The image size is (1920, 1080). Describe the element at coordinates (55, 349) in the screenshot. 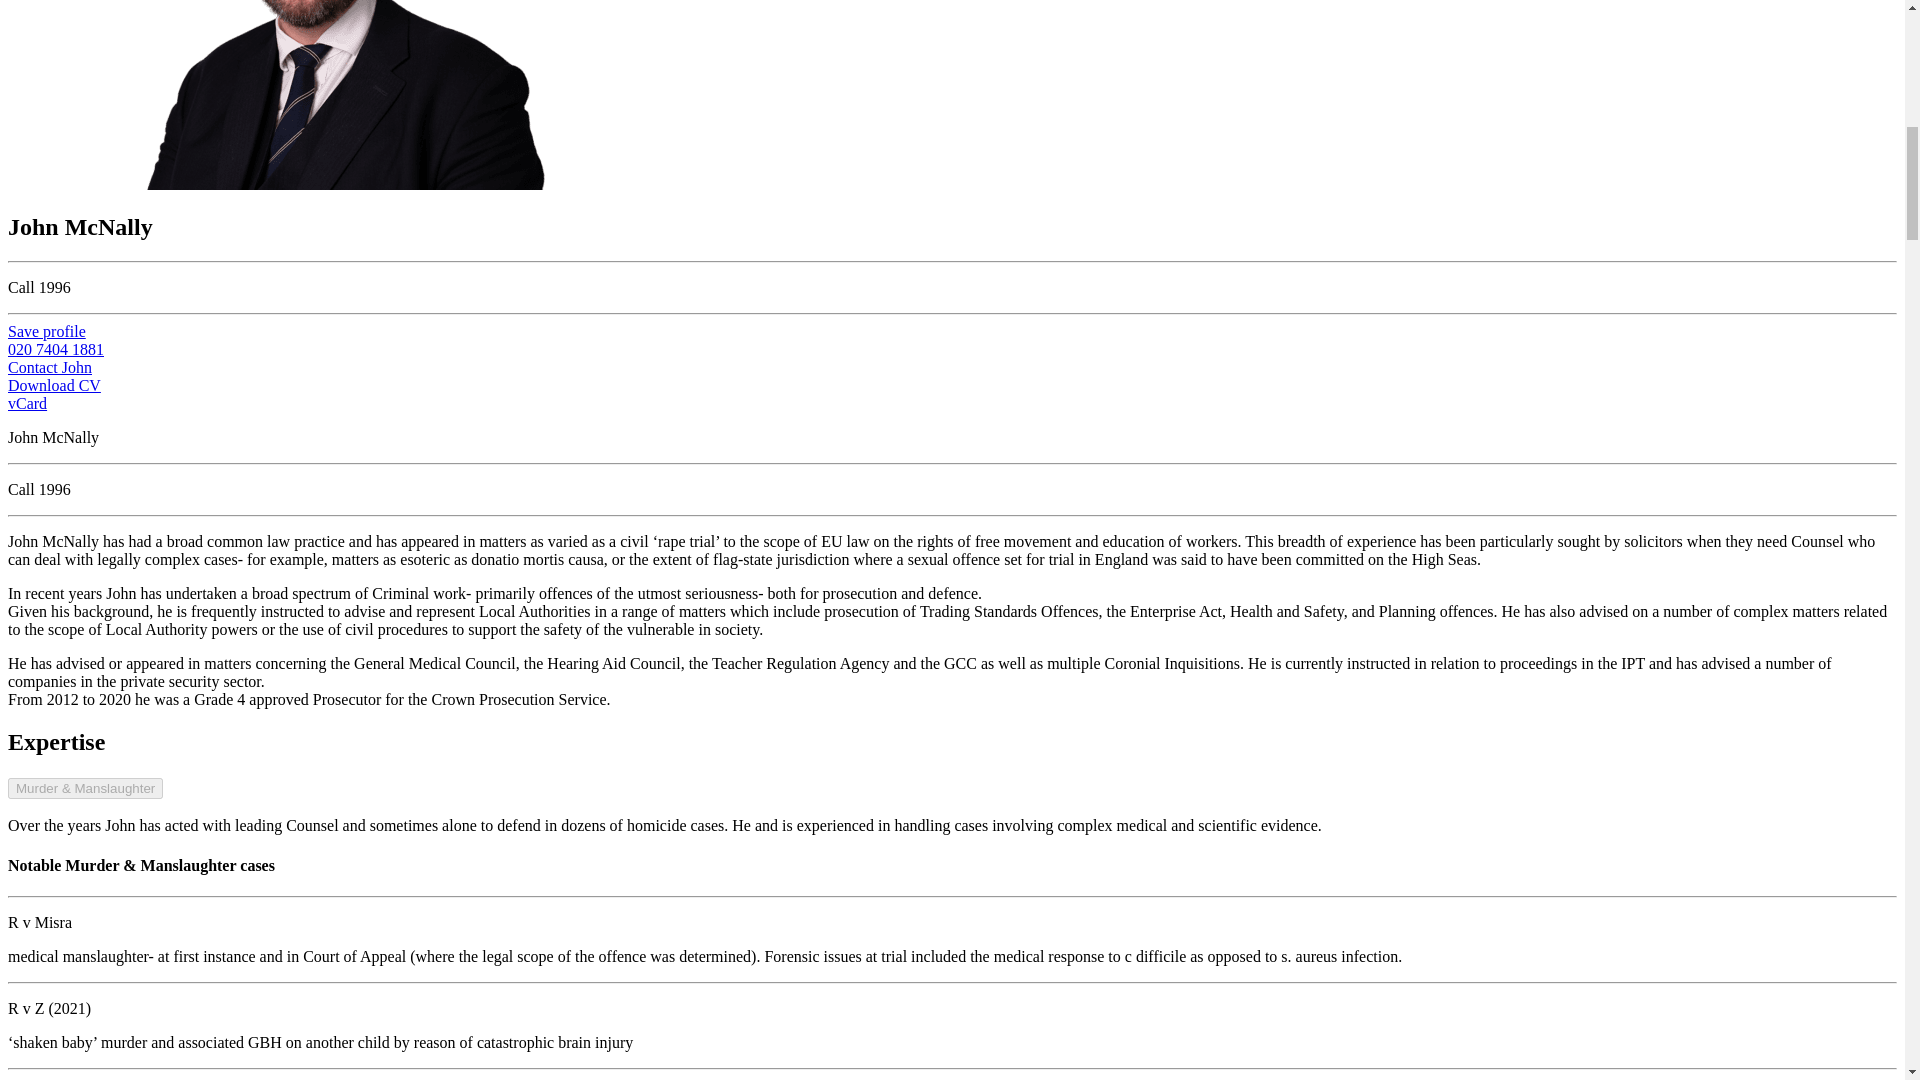

I see `020 7404 1881` at that location.